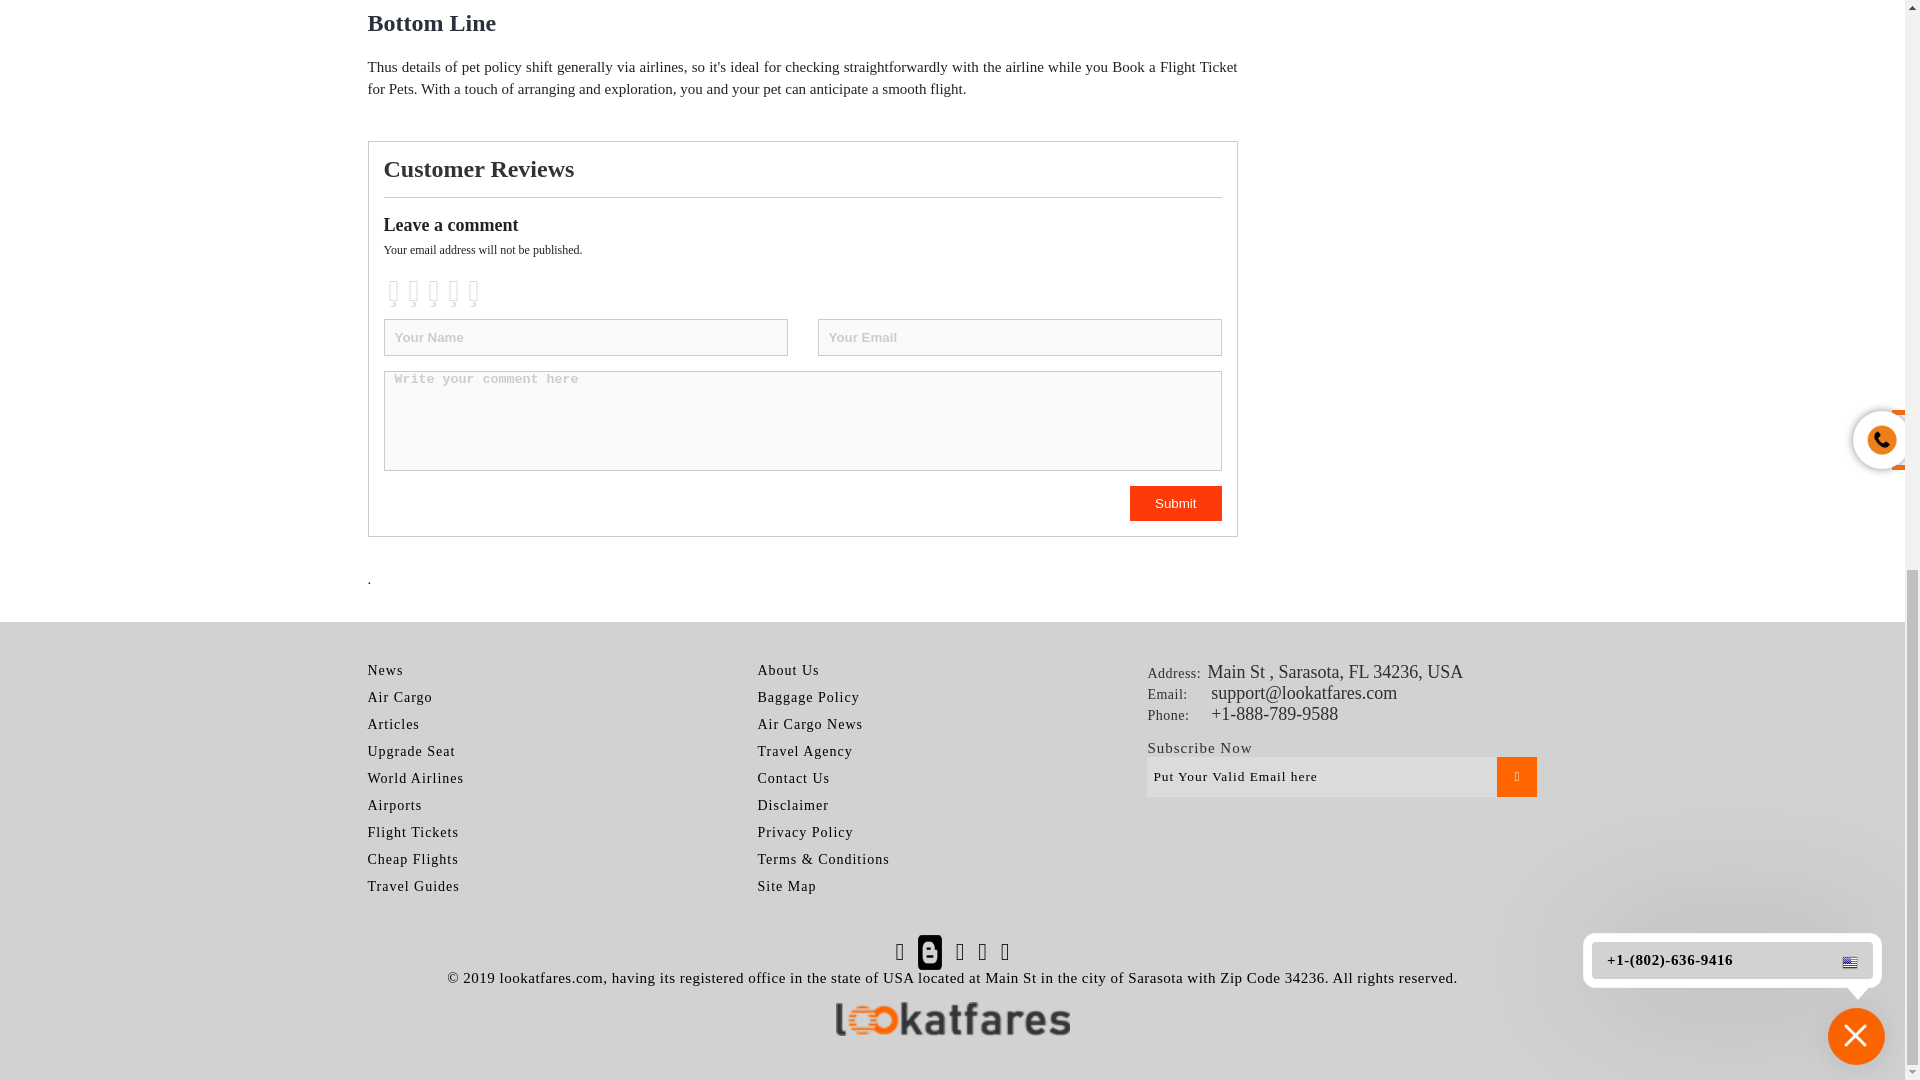  What do you see at coordinates (414, 887) in the screenshot?
I see `Travel Guides` at bounding box center [414, 887].